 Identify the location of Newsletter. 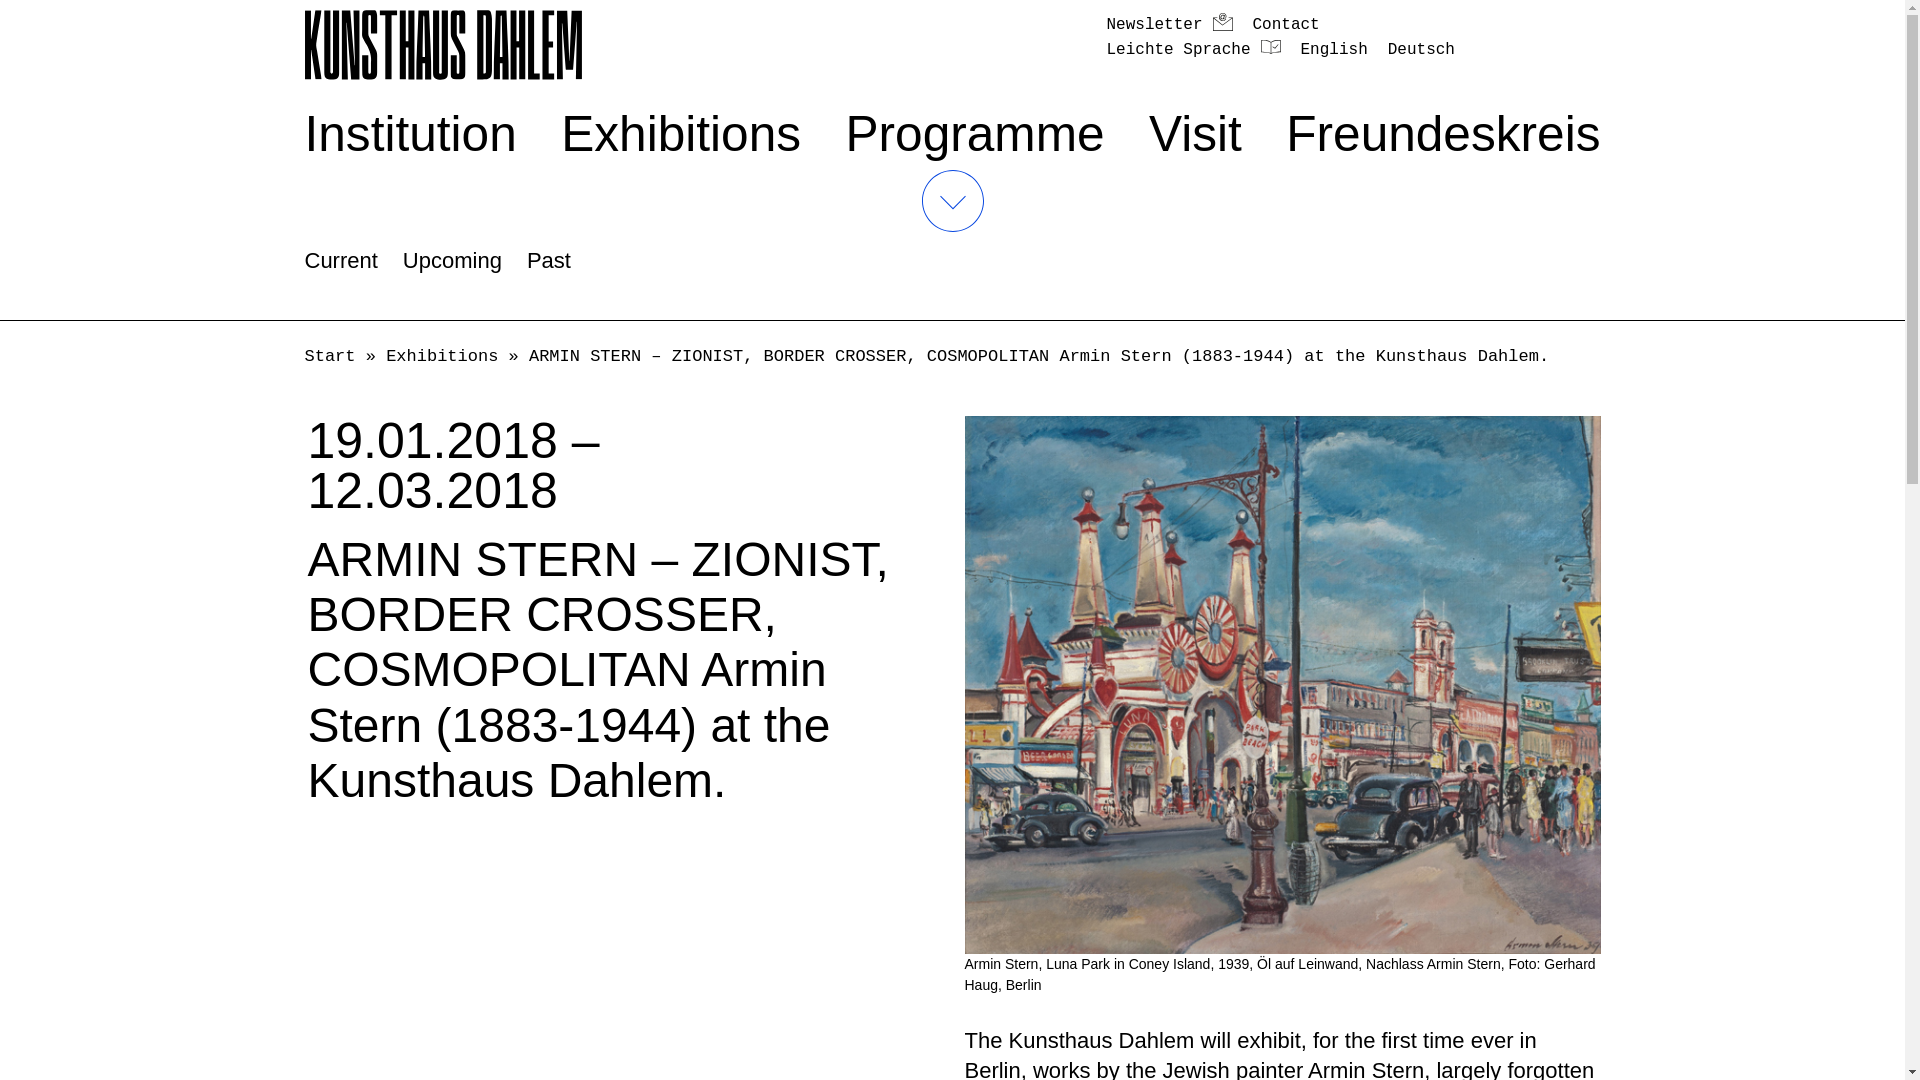
(1168, 24).